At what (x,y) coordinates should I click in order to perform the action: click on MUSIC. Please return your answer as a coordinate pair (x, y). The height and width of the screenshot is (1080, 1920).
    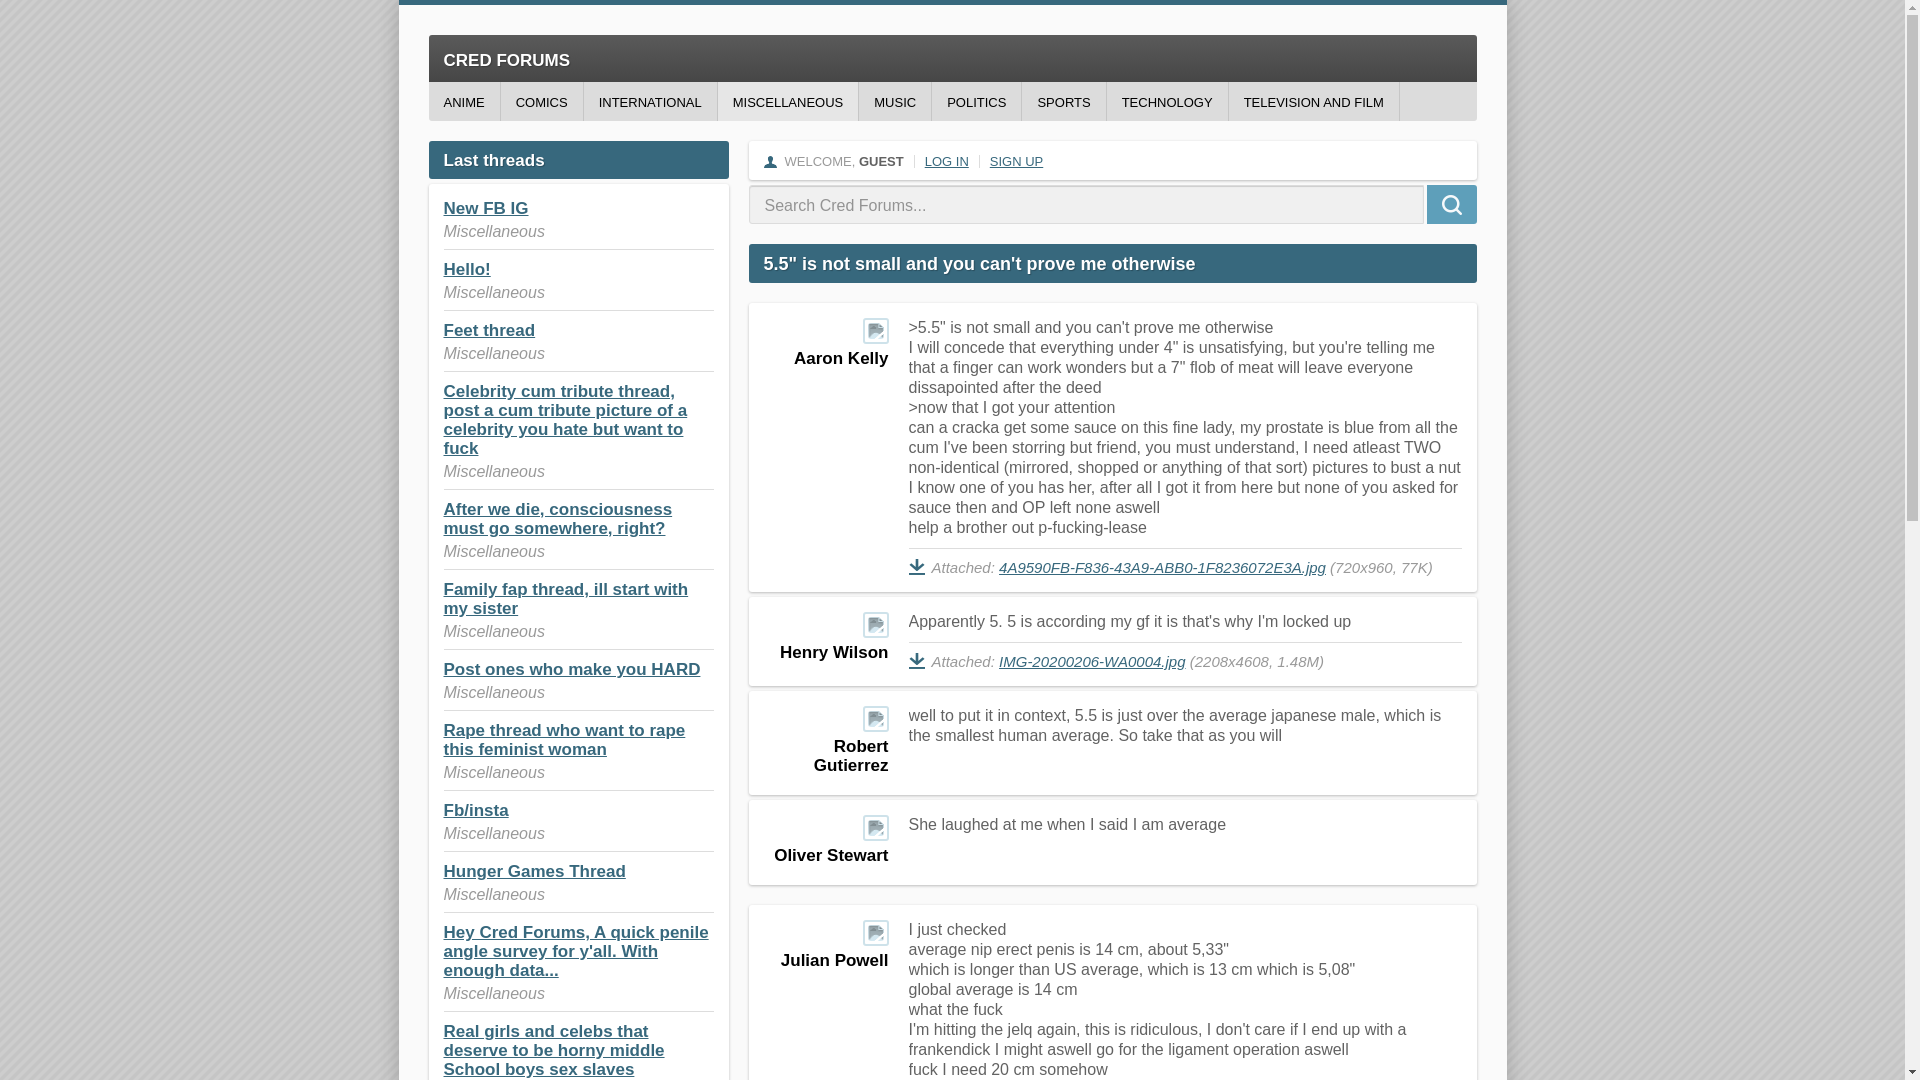
    Looking at the image, I should click on (894, 101).